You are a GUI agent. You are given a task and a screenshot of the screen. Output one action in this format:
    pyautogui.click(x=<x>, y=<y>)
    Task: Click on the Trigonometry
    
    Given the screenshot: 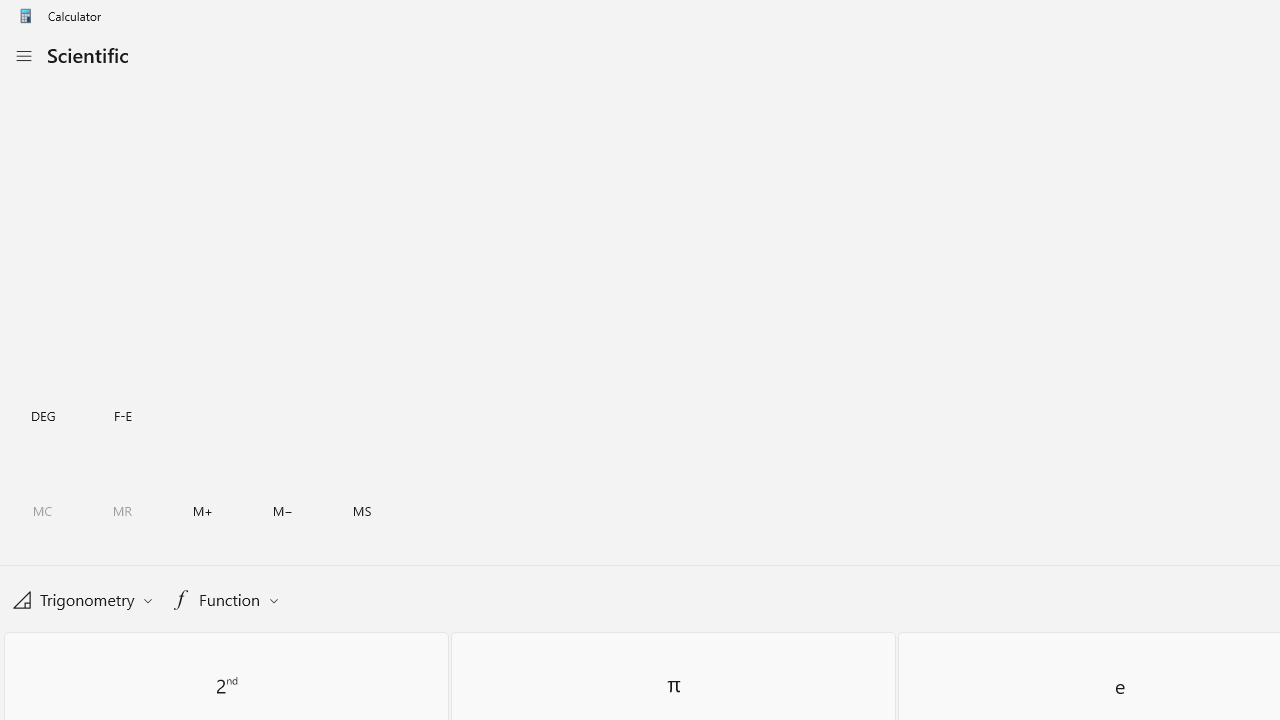 What is the action you would take?
    pyautogui.click(x=82, y=599)
    